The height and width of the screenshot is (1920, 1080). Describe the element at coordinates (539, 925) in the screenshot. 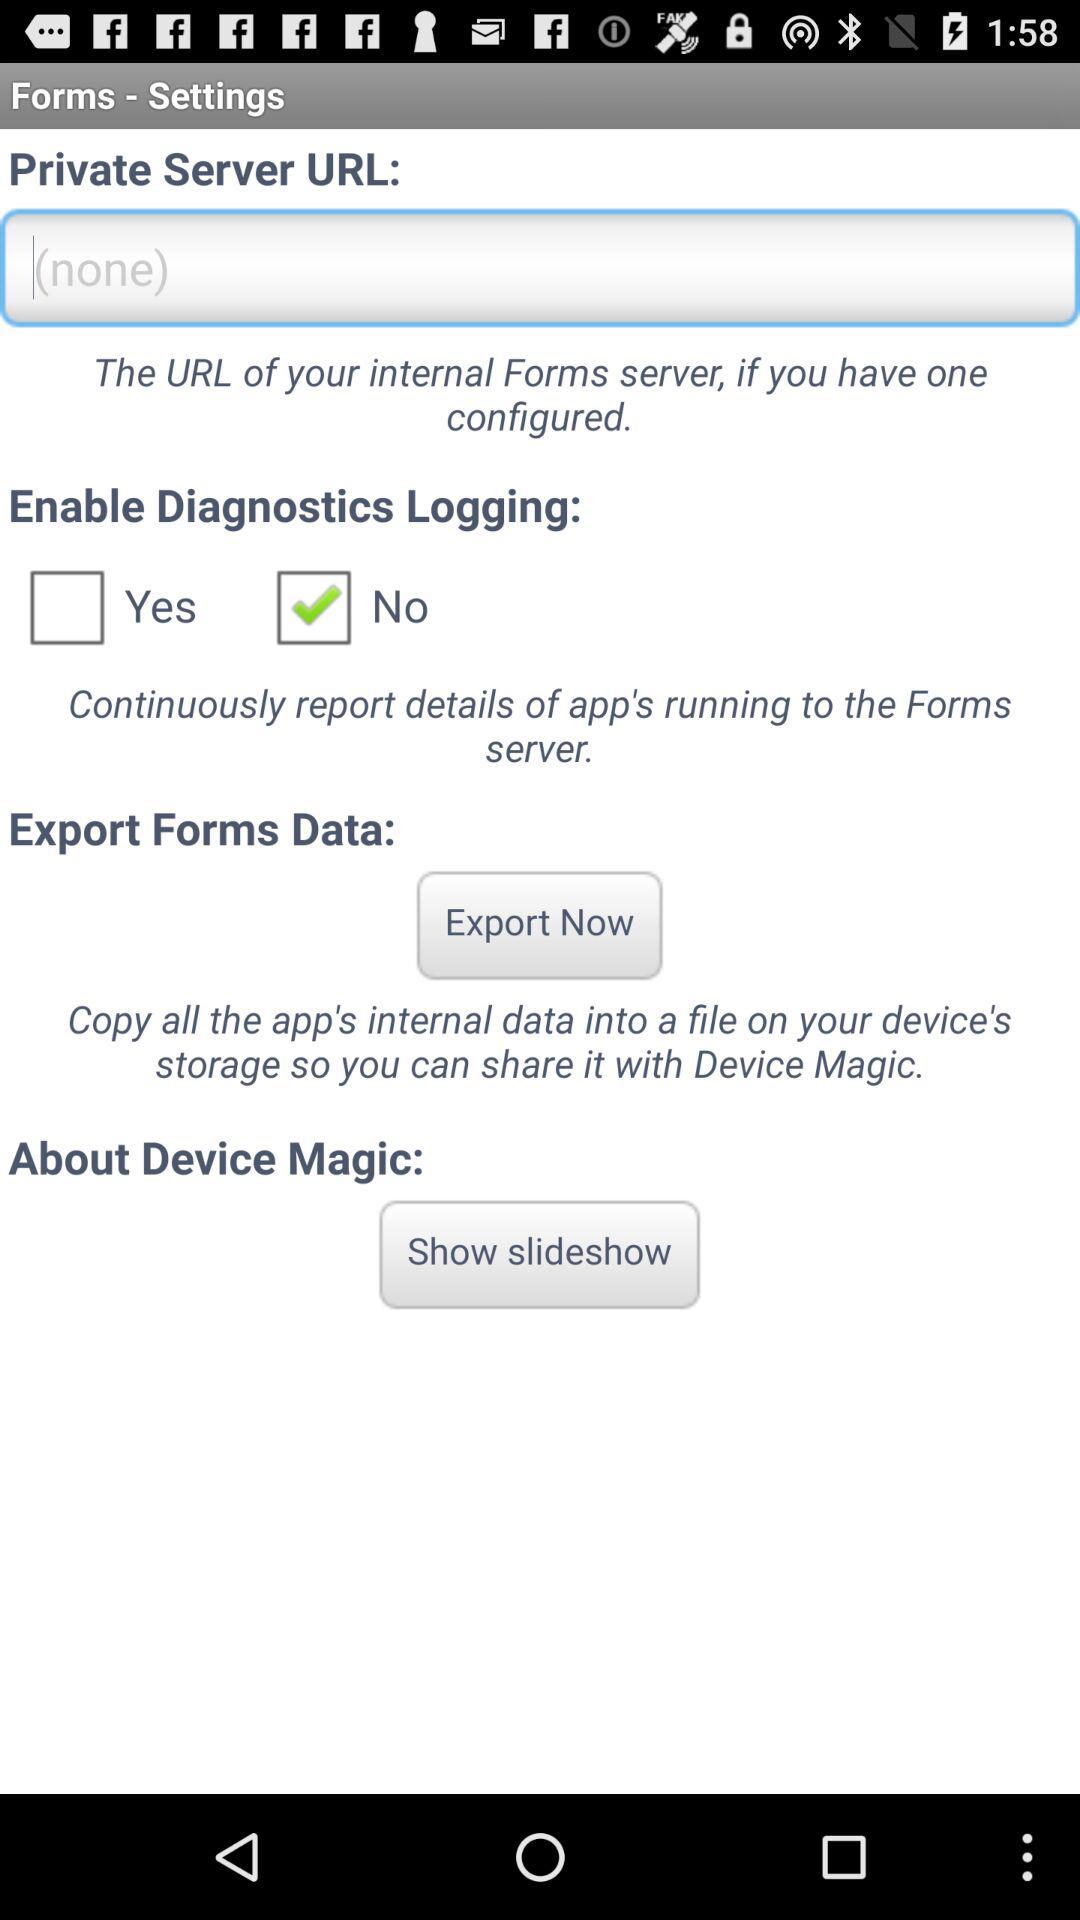

I see `swipe to export now item` at that location.